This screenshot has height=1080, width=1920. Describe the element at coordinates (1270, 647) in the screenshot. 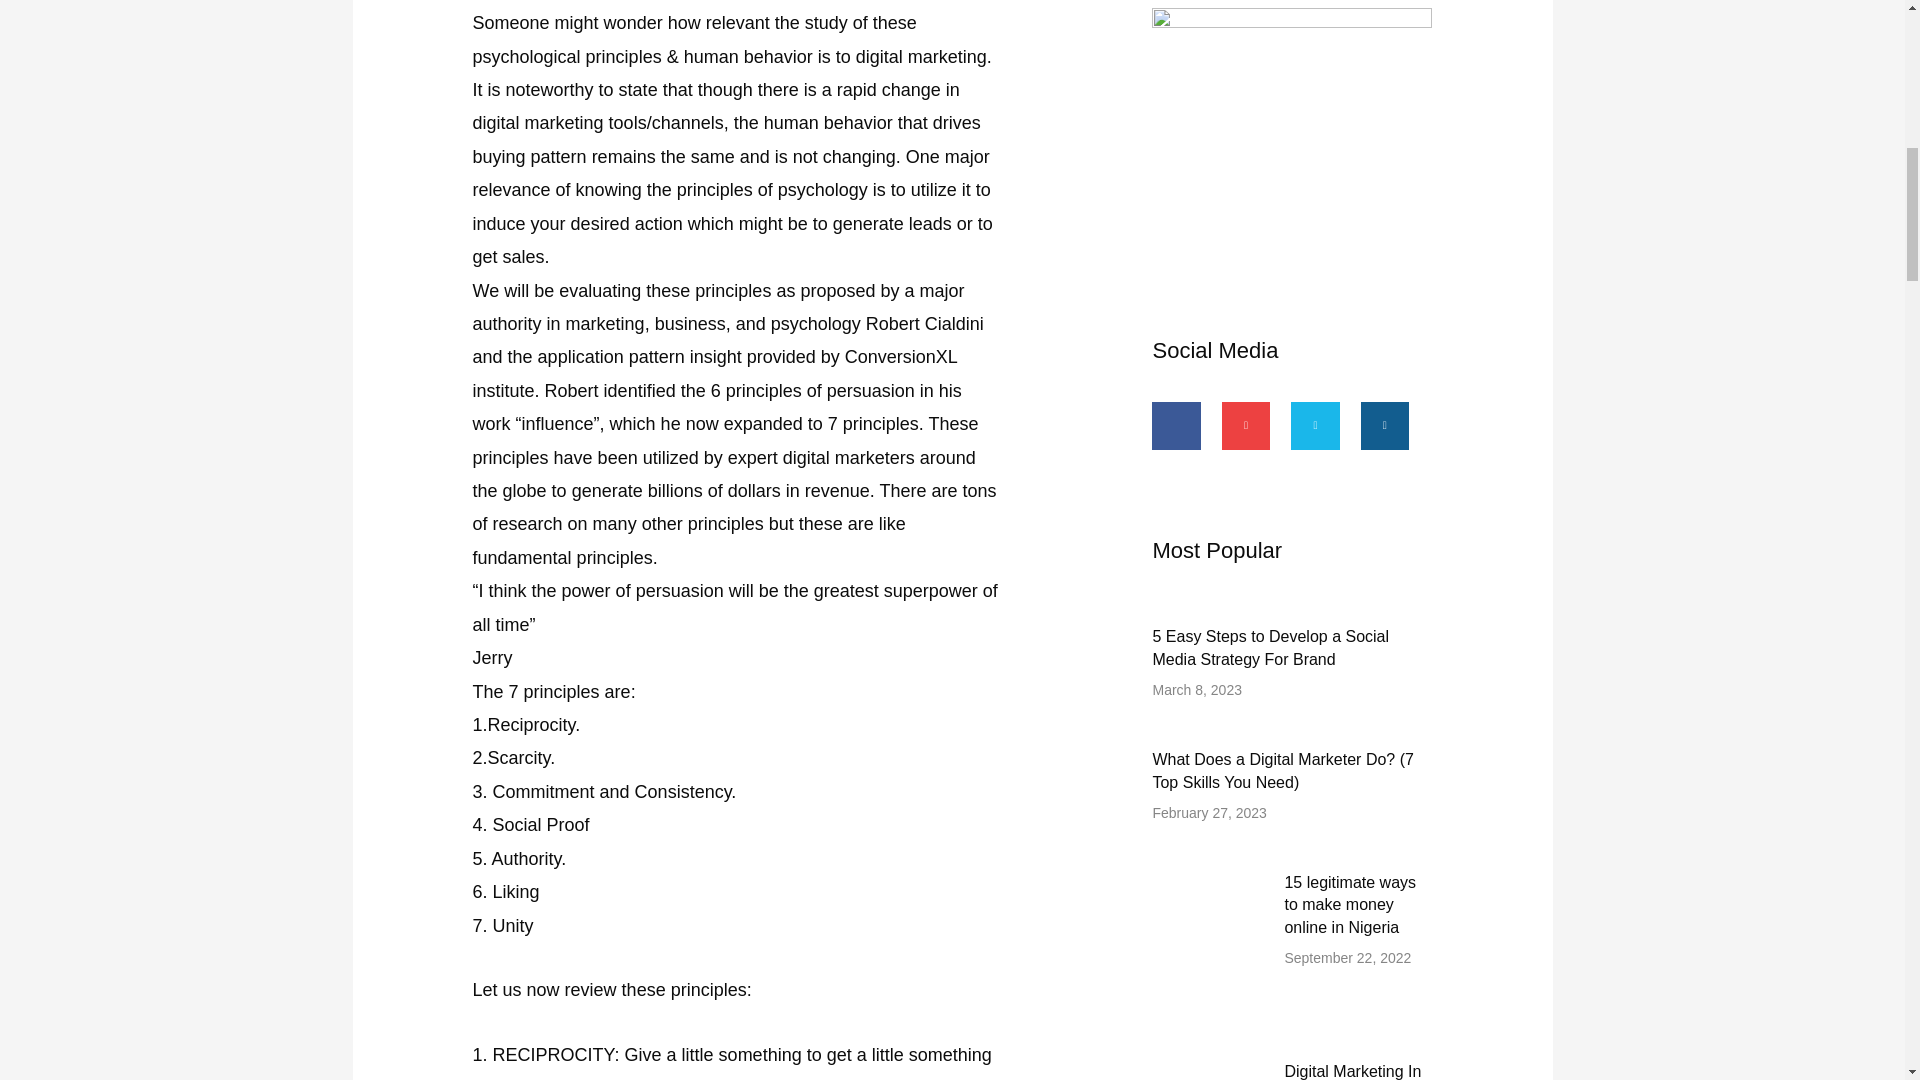

I see `5 Easy Steps to Develop a Social Media Strategy For Brand` at that location.